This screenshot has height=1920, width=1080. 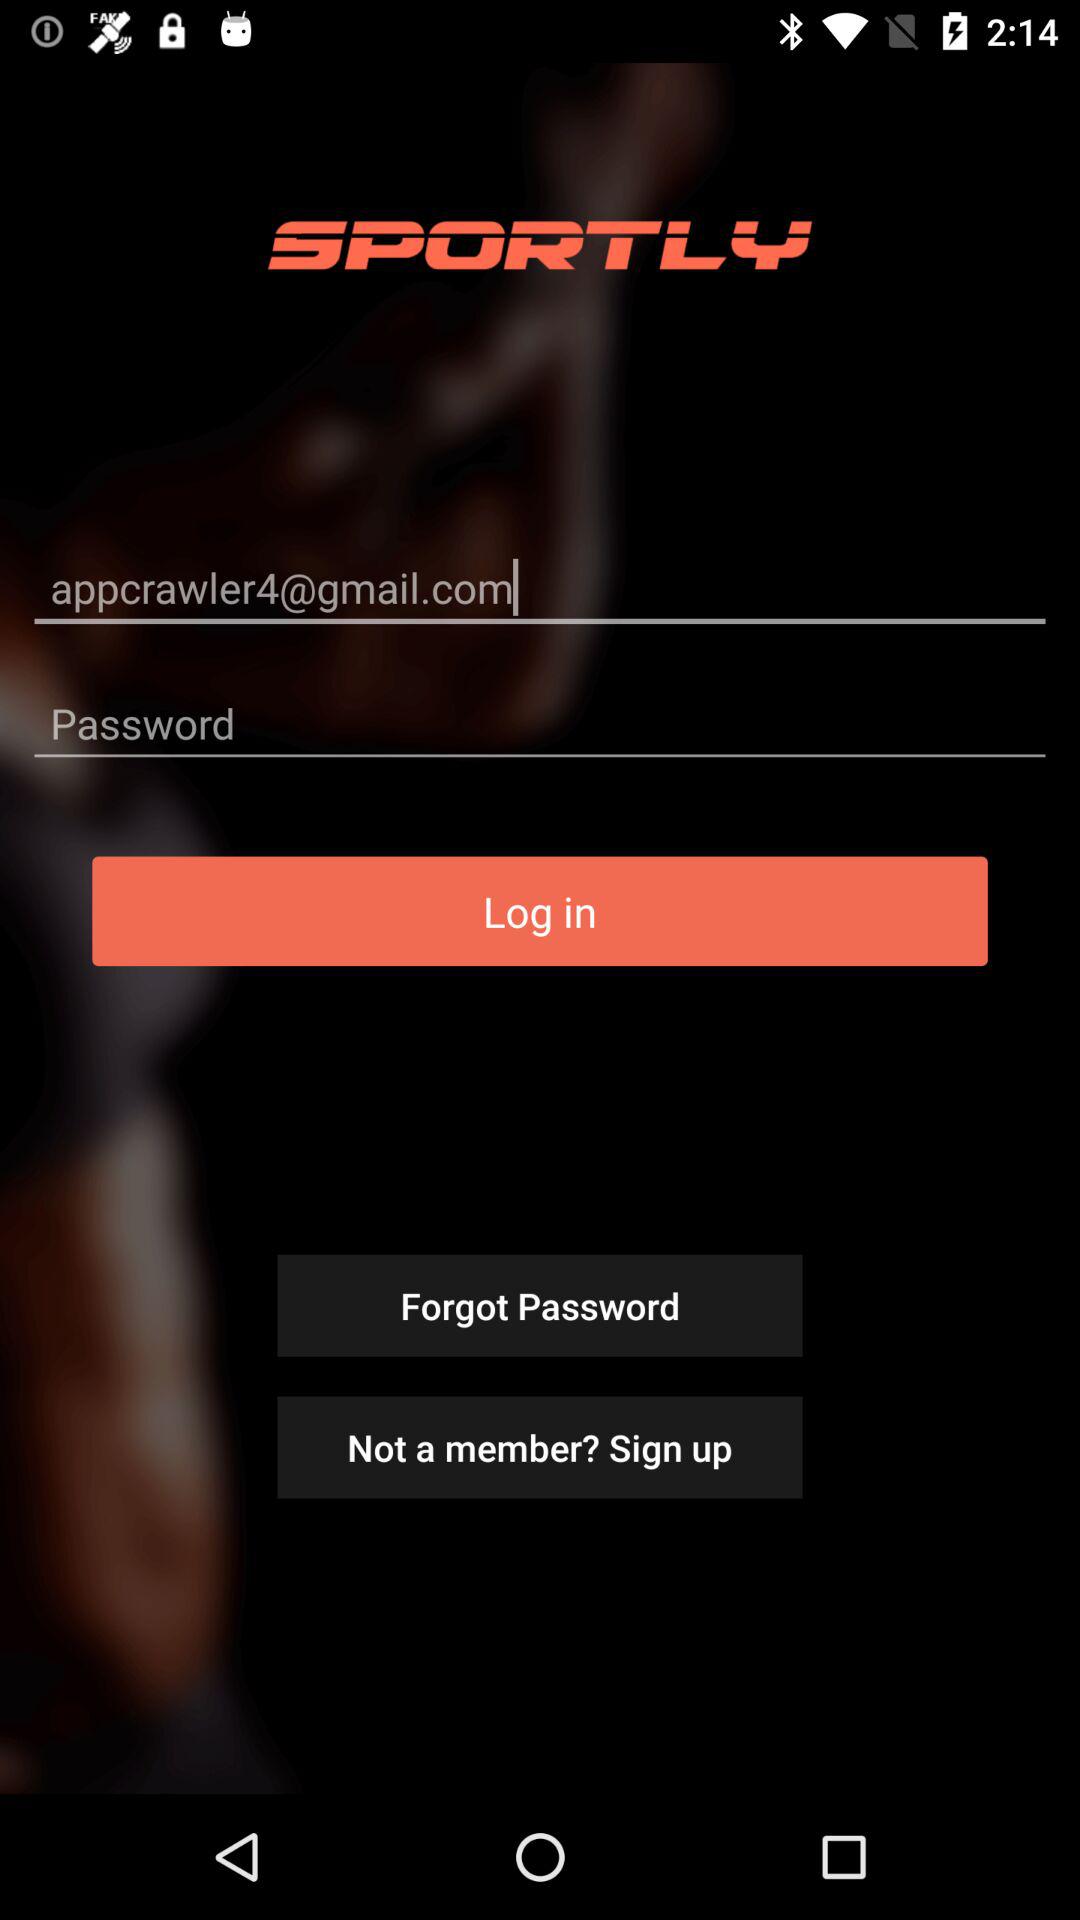 What do you see at coordinates (540, 1447) in the screenshot?
I see `launch not a member item` at bounding box center [540, 1447].